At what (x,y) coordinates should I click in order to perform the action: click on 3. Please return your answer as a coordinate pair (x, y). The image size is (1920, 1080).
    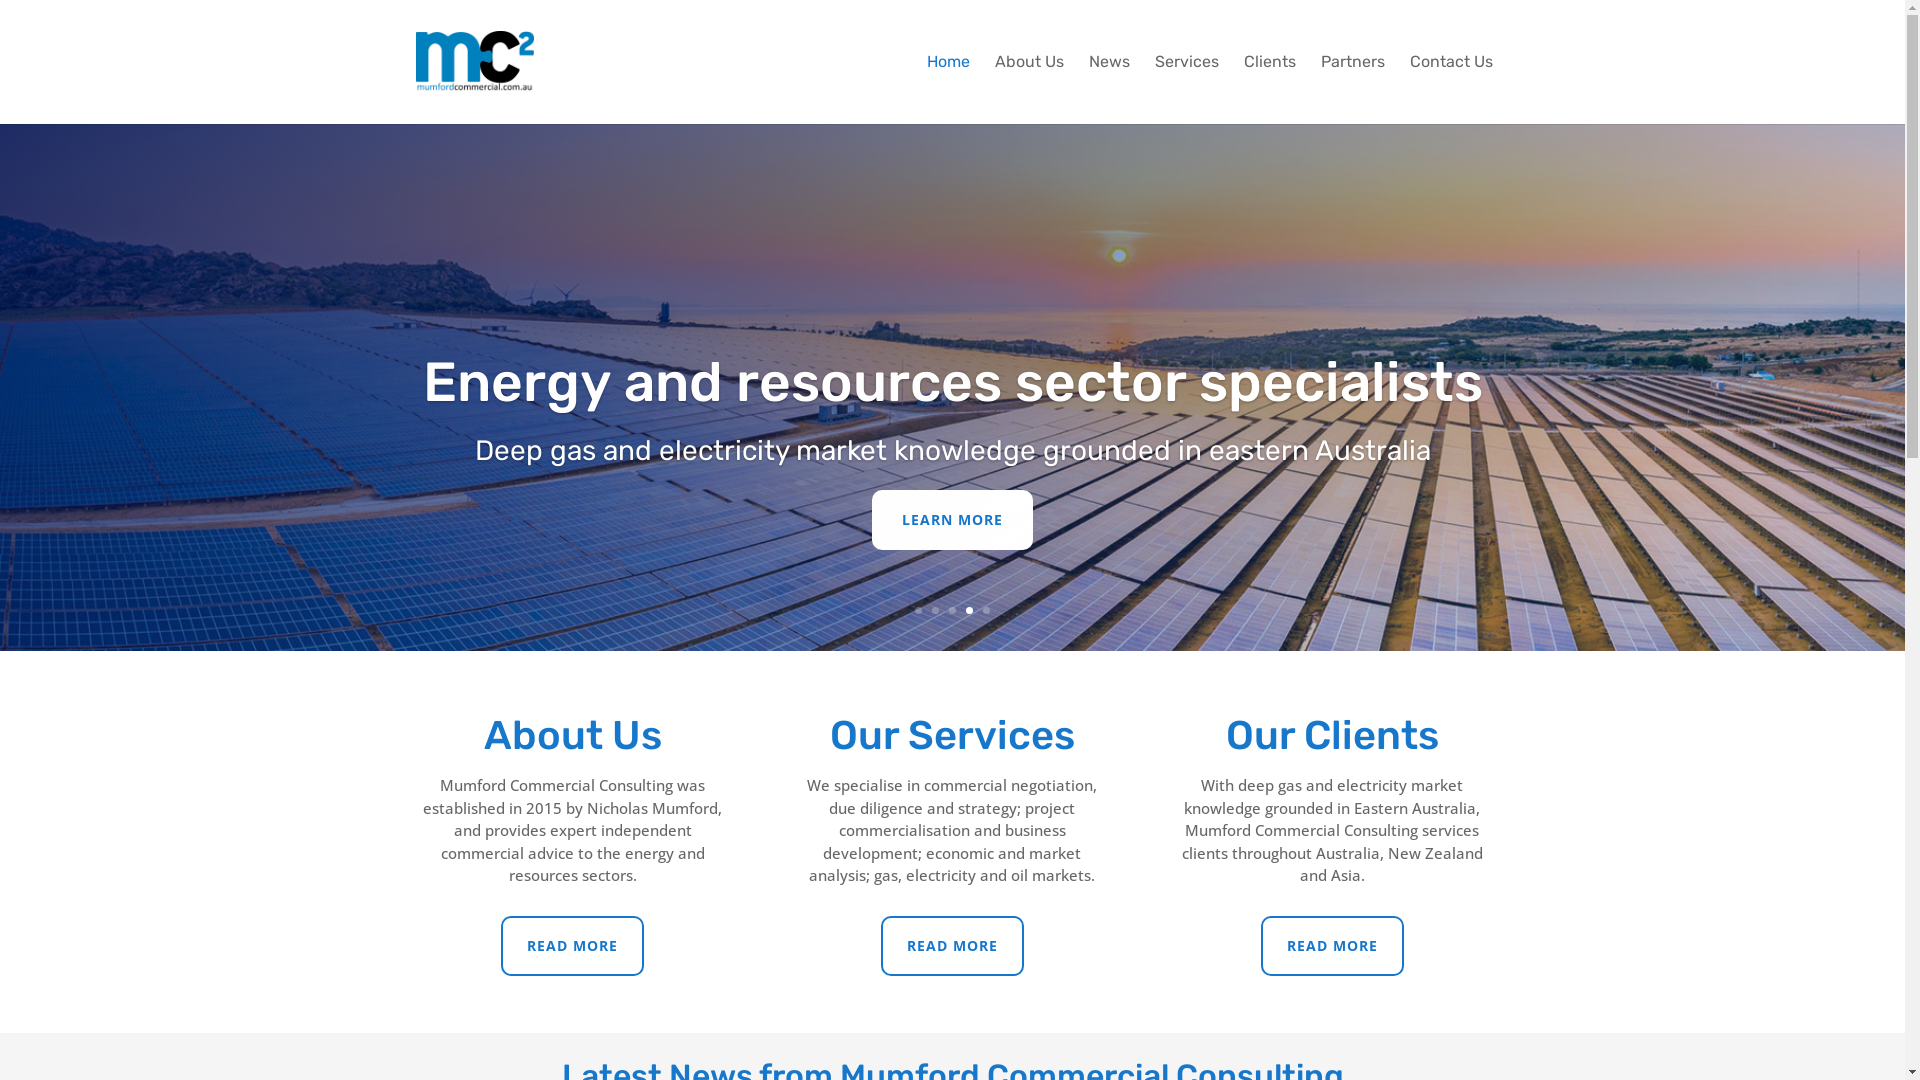
    Looking at the image, I should click on (952, 610).